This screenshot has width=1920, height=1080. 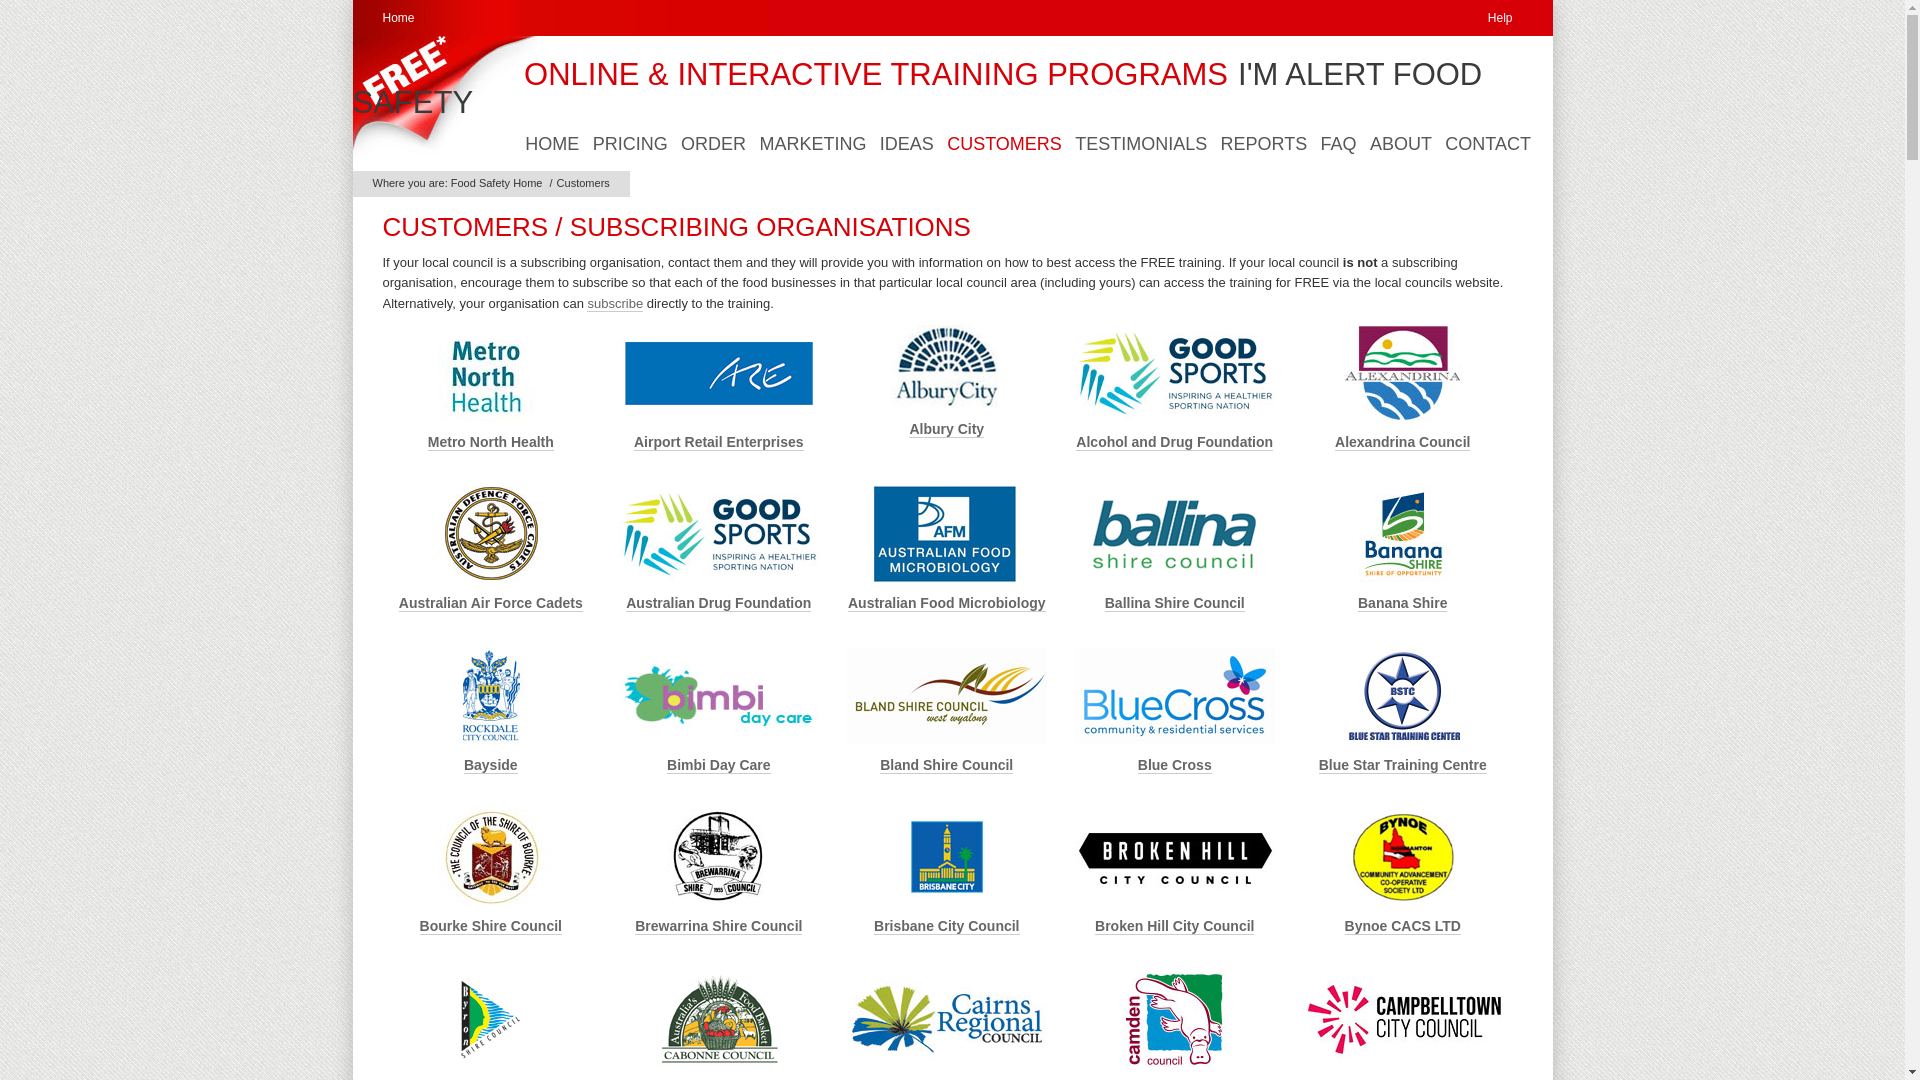 What do you see at coordinates (1402, 442) in the screenshot?
I see `Alexandrina Council` at bounding box center [1402, 442].